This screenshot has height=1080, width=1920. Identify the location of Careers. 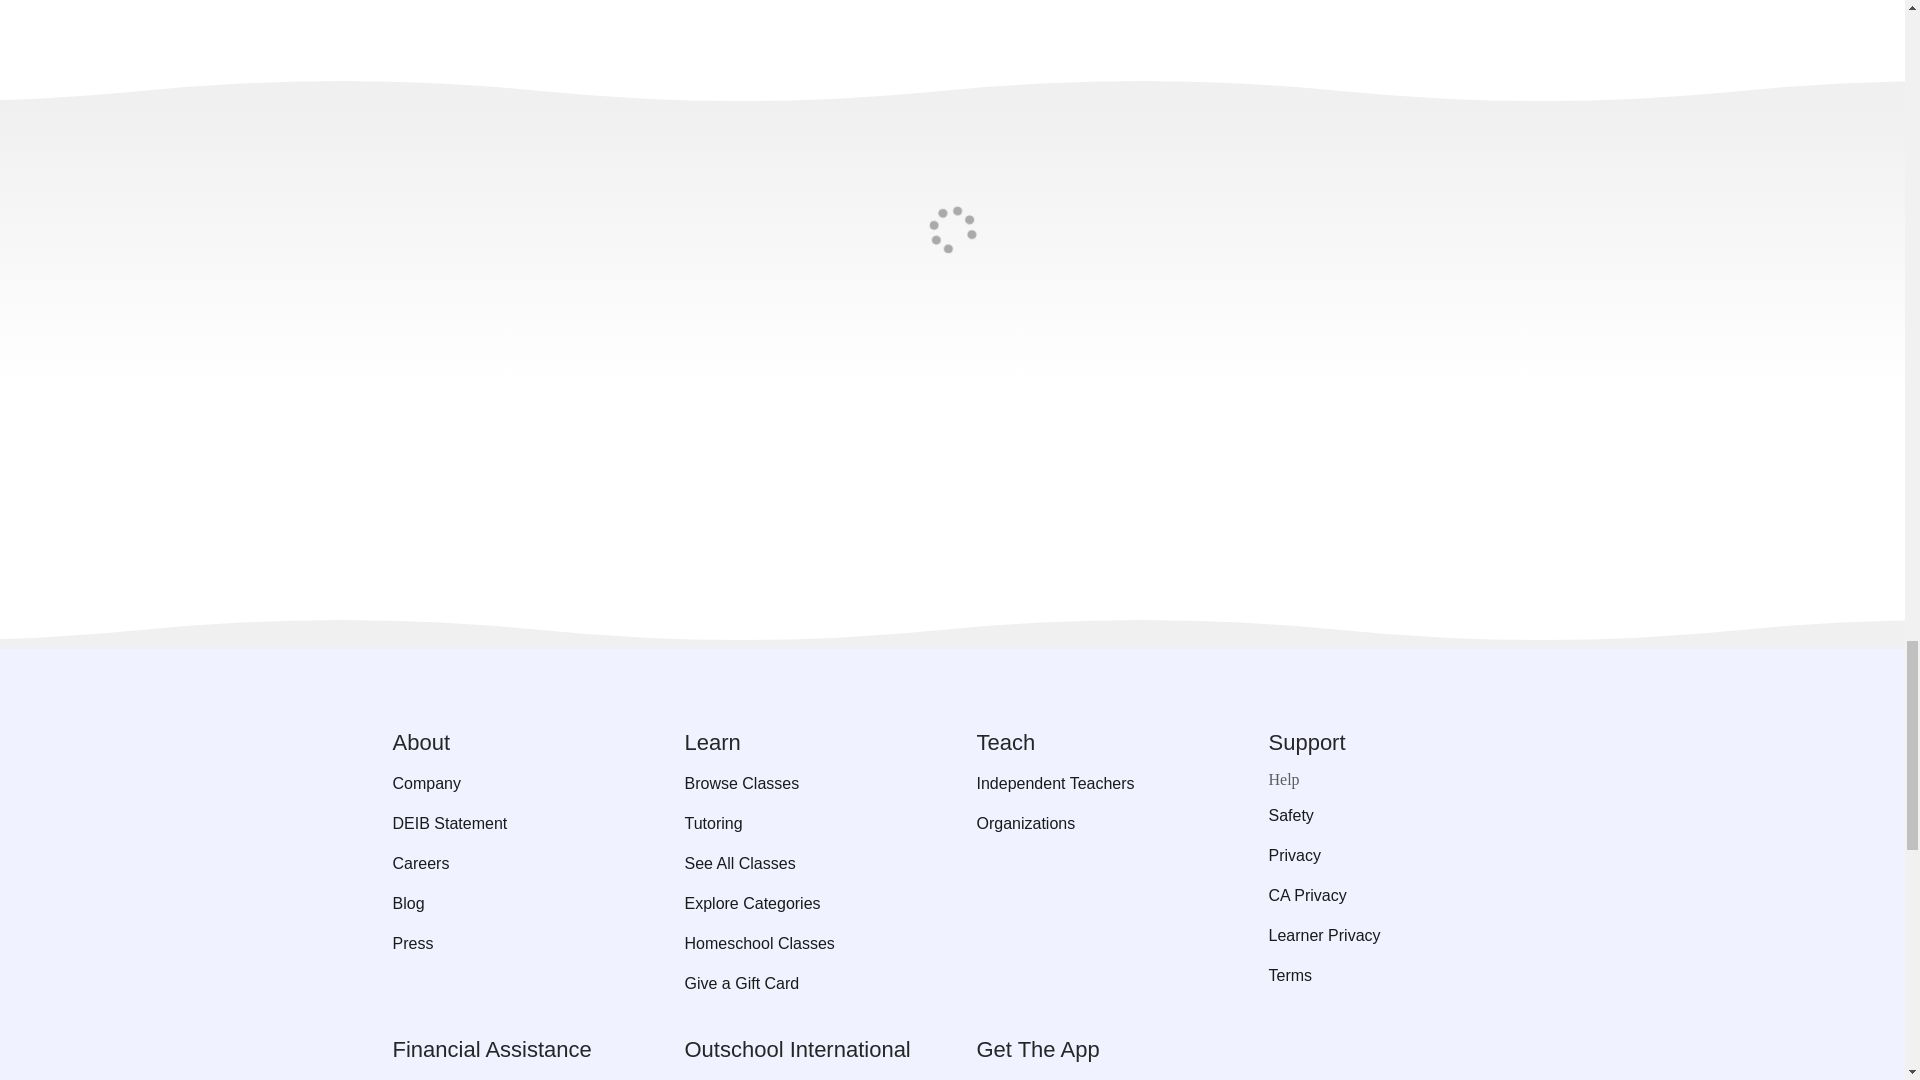
(513, 864).